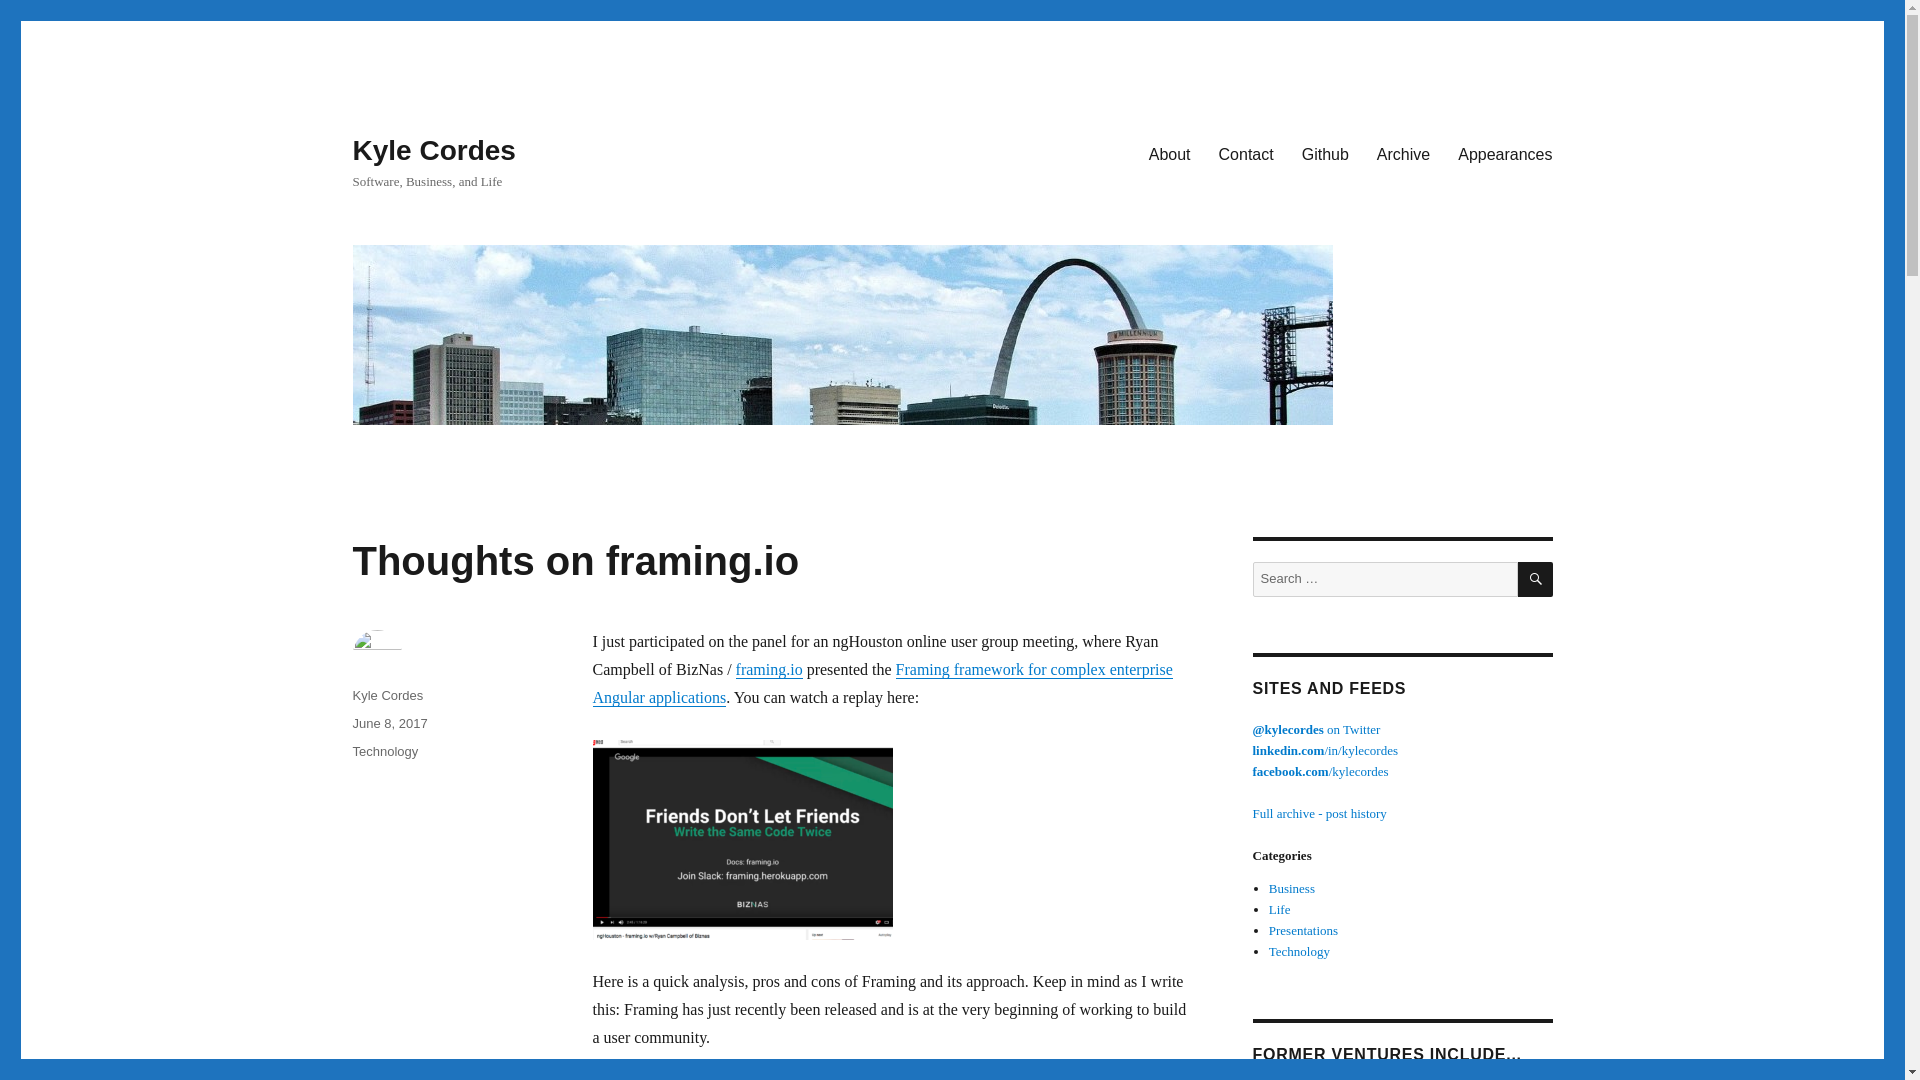  What do you see at coordinates (1403, 153) in the screenshot?
I see `Archive` at bounding box center [1403, 153].